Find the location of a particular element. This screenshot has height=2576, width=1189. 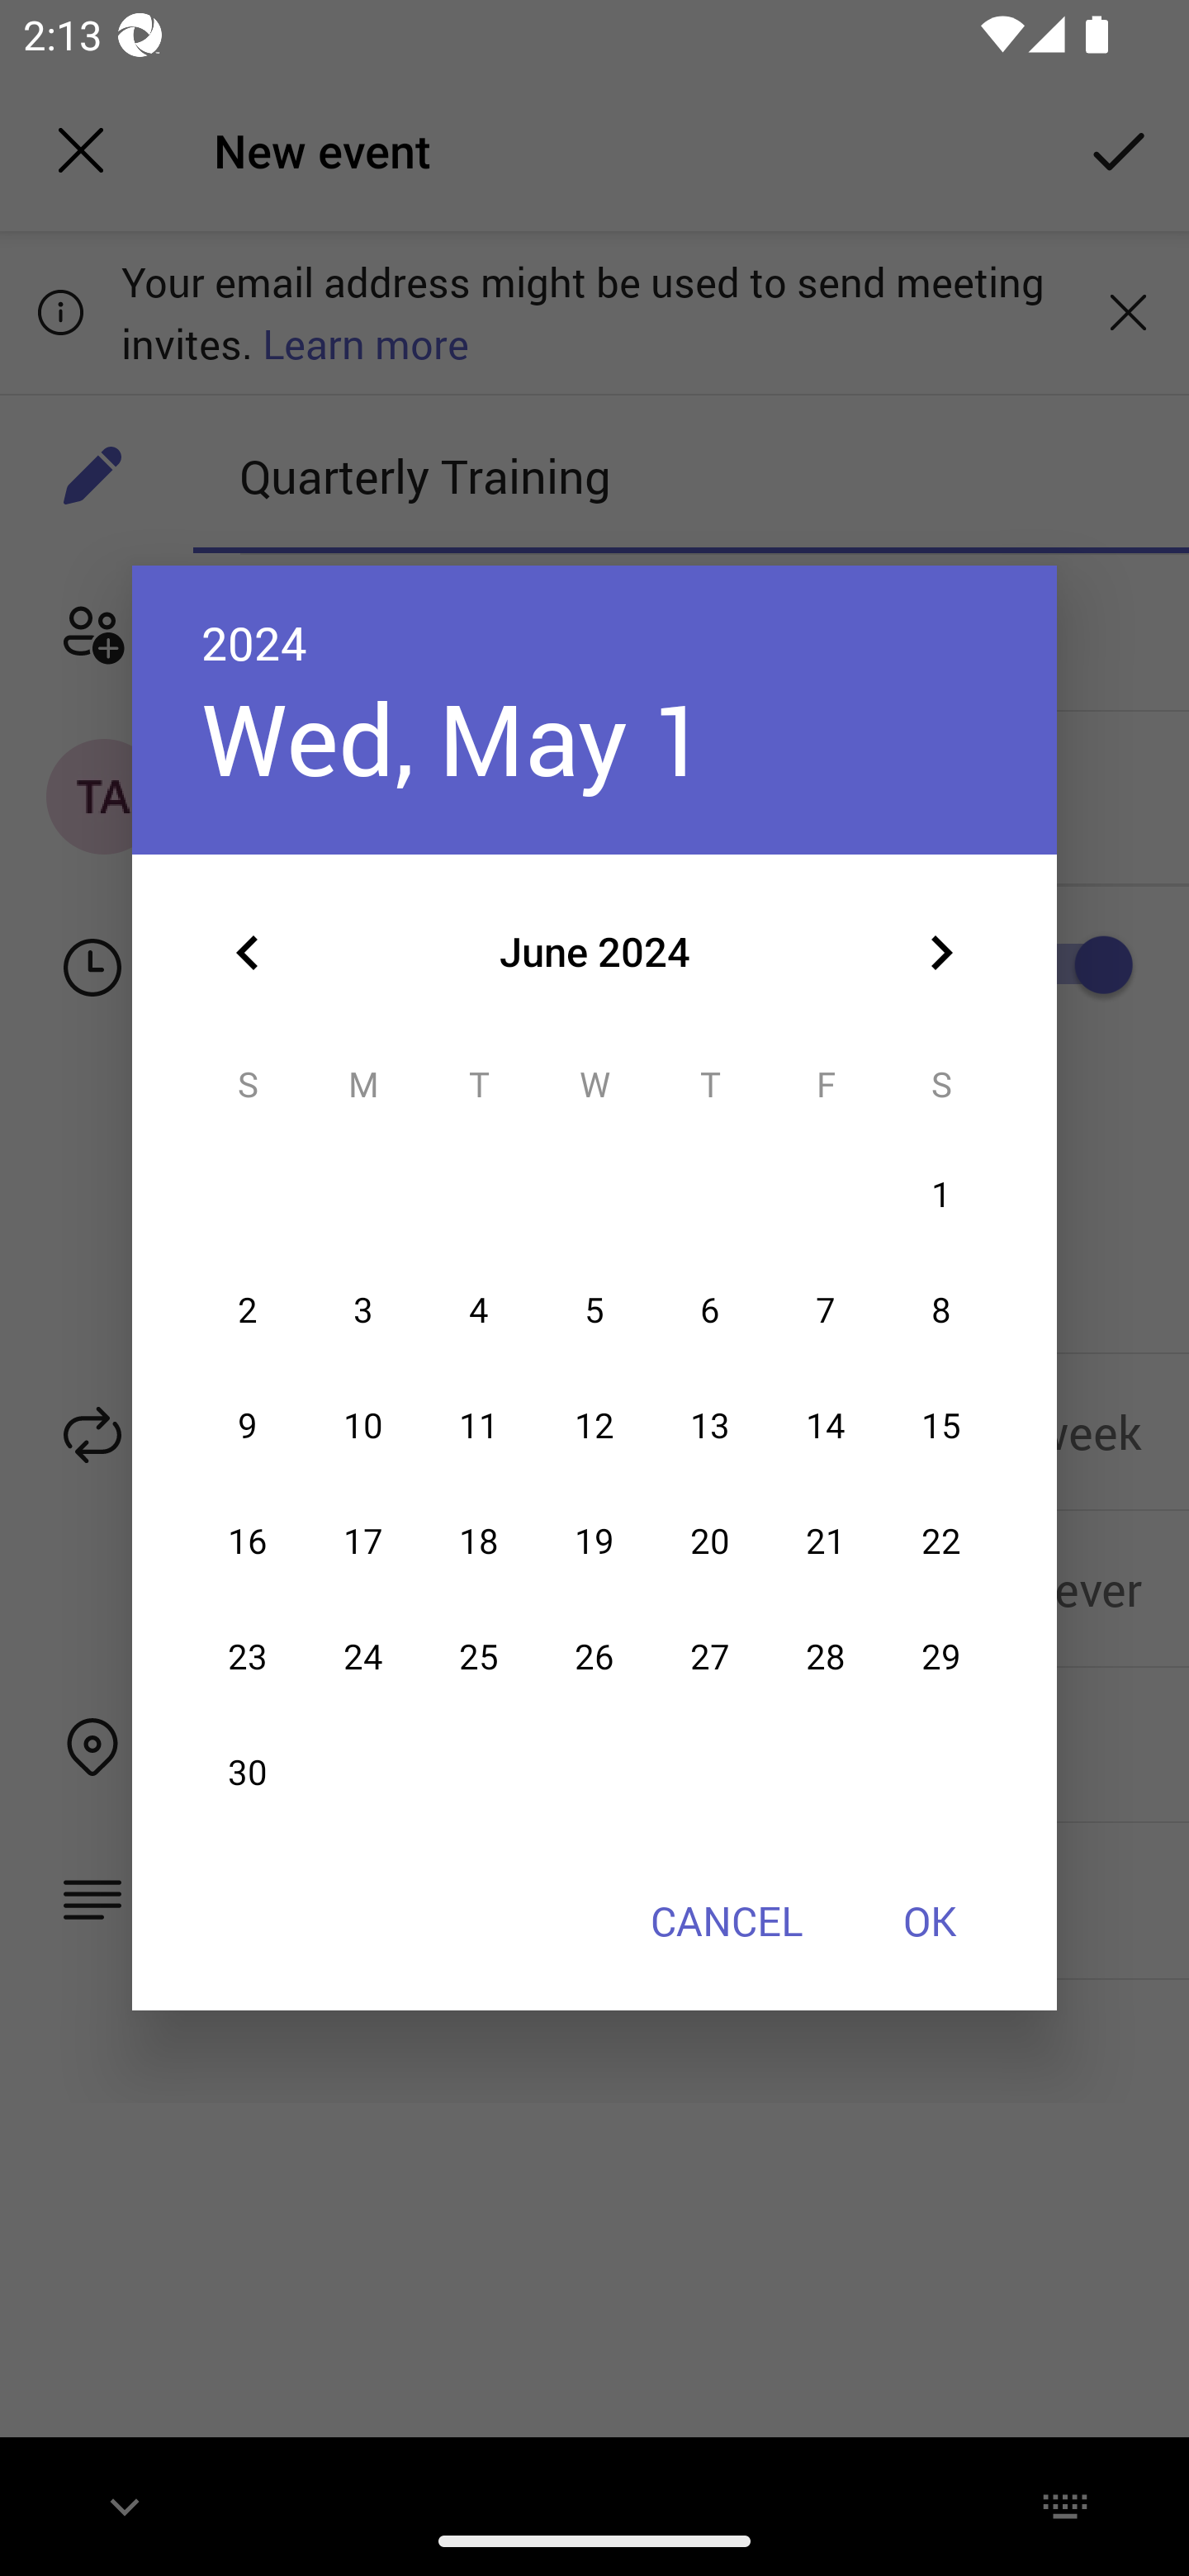

22 22 June 2024 is located at coordinates (940, 1541).